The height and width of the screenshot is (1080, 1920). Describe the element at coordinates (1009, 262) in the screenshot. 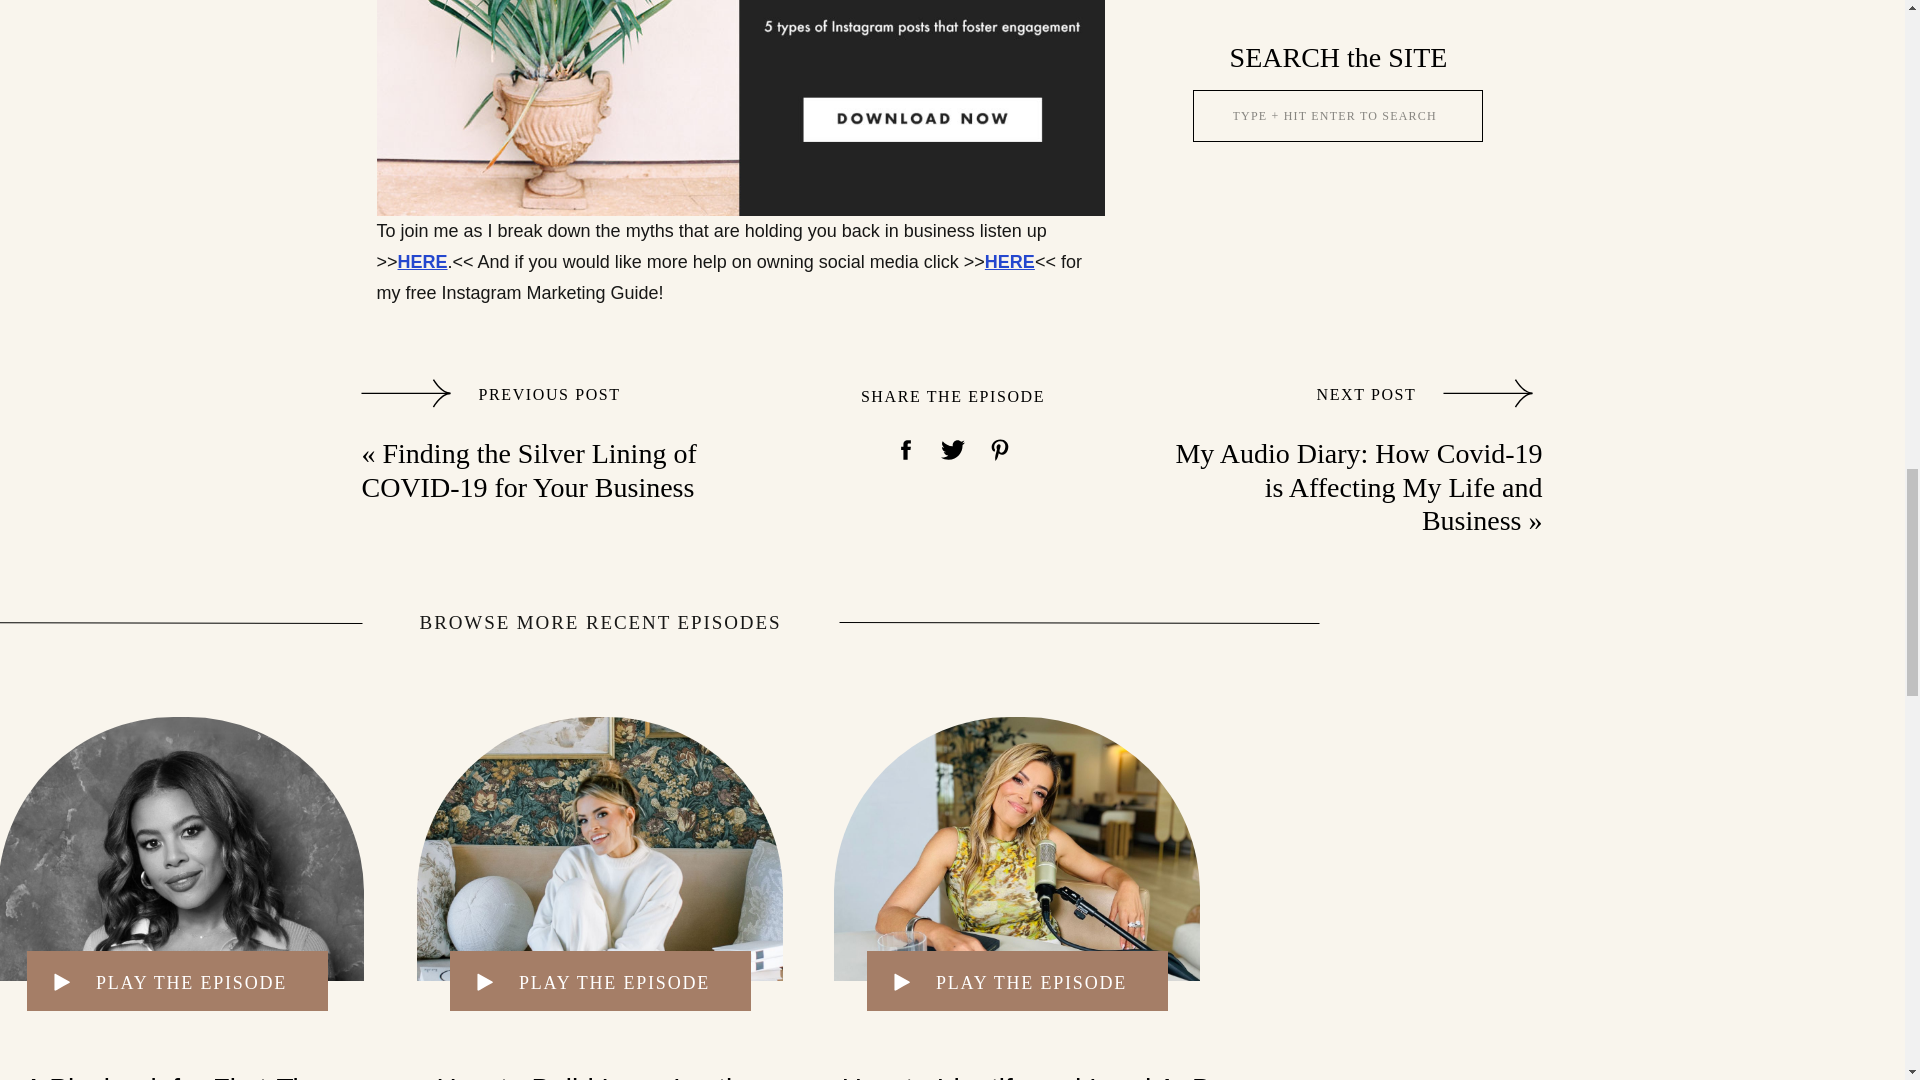

I see `HERE` at that location.